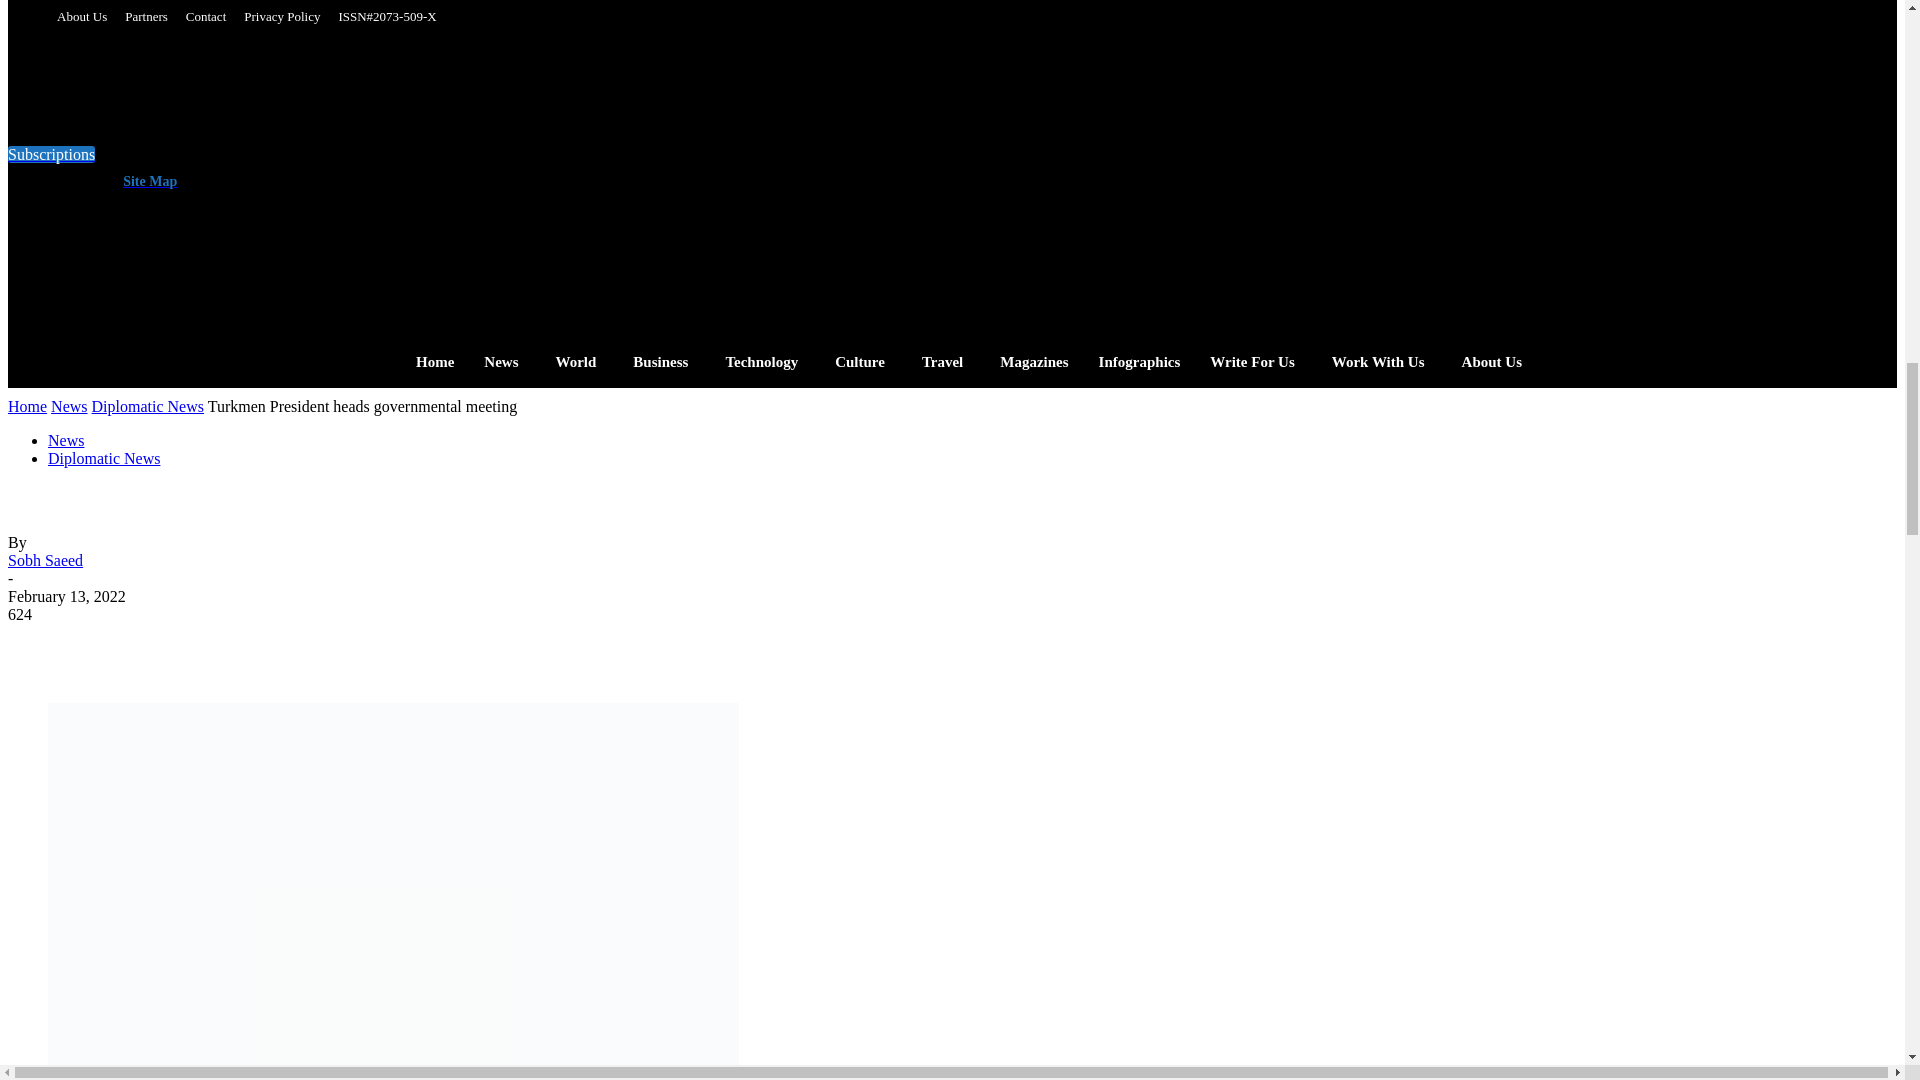 This screenshot has height=1080, width=1920. Describe the element at coordinates (584, 174) in the screenshot. I see `Youtube` at that location.